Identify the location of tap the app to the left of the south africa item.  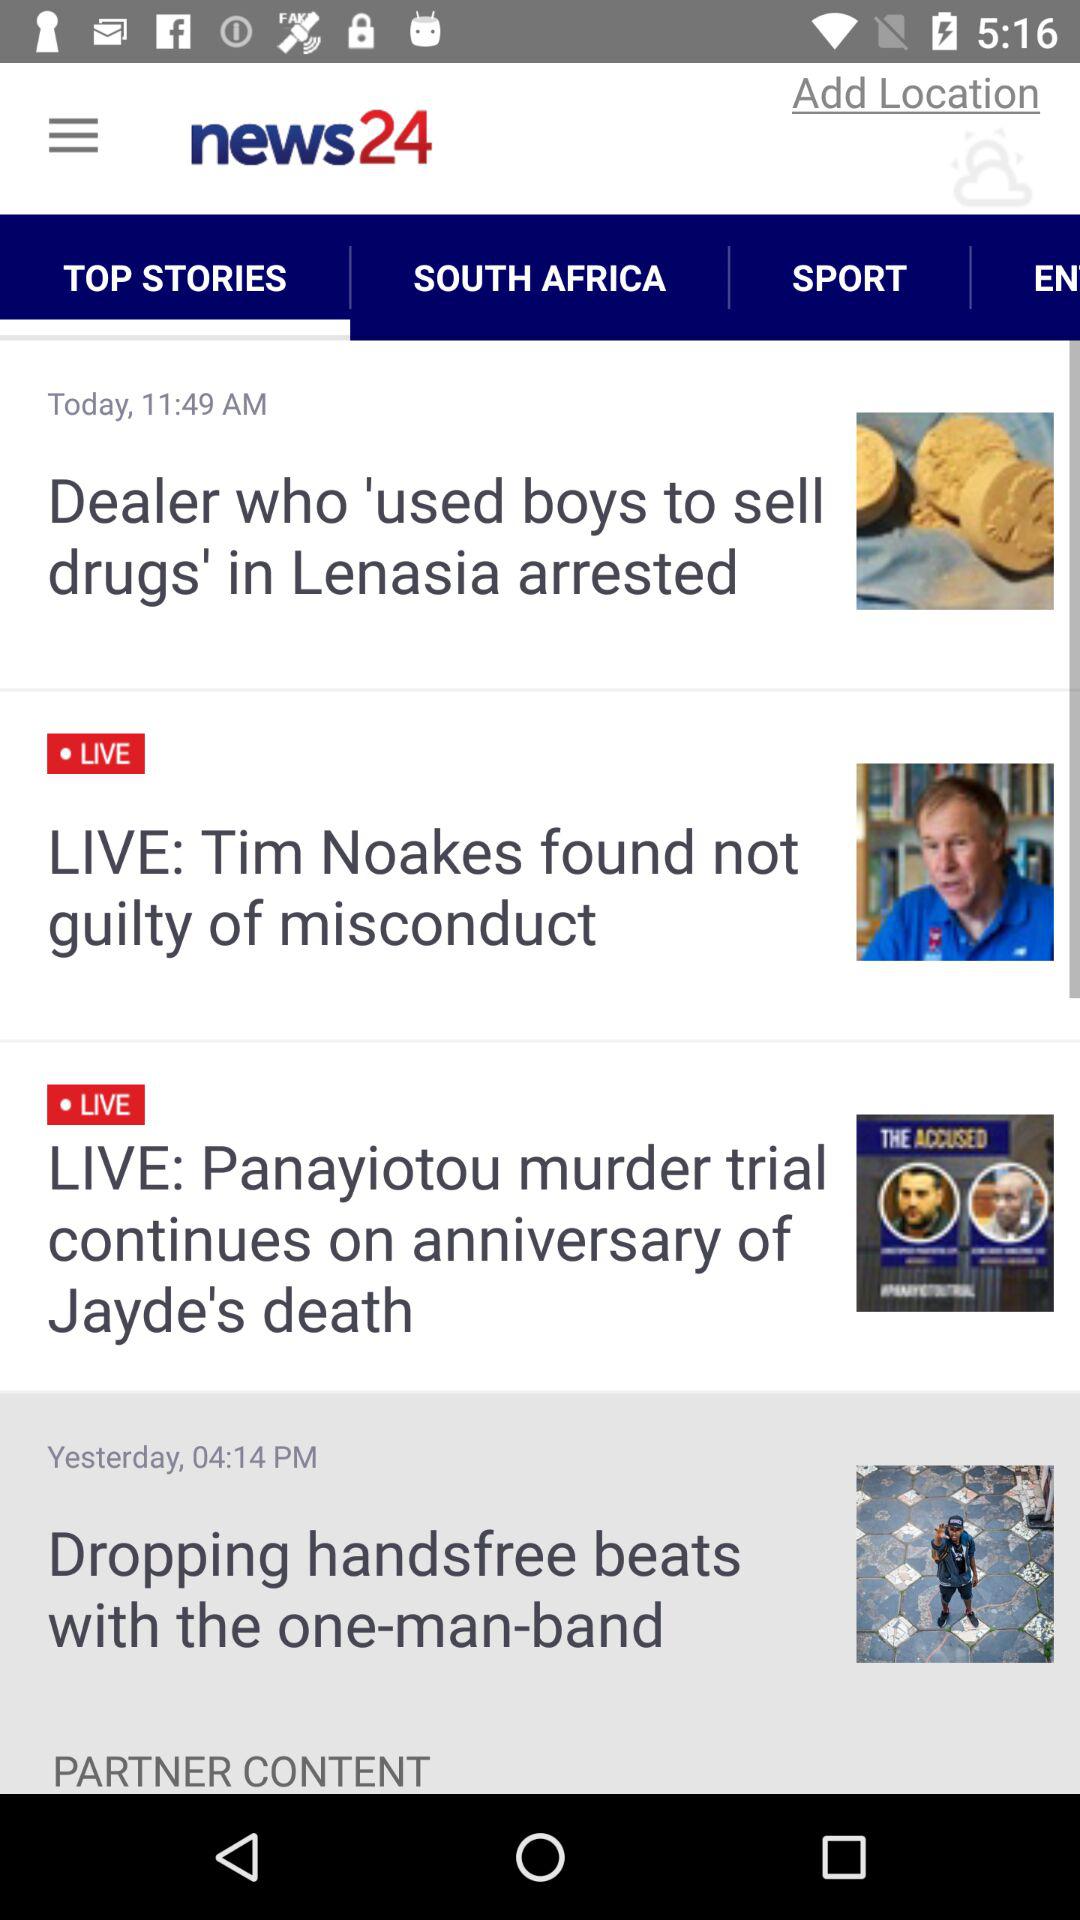
(175, 277).